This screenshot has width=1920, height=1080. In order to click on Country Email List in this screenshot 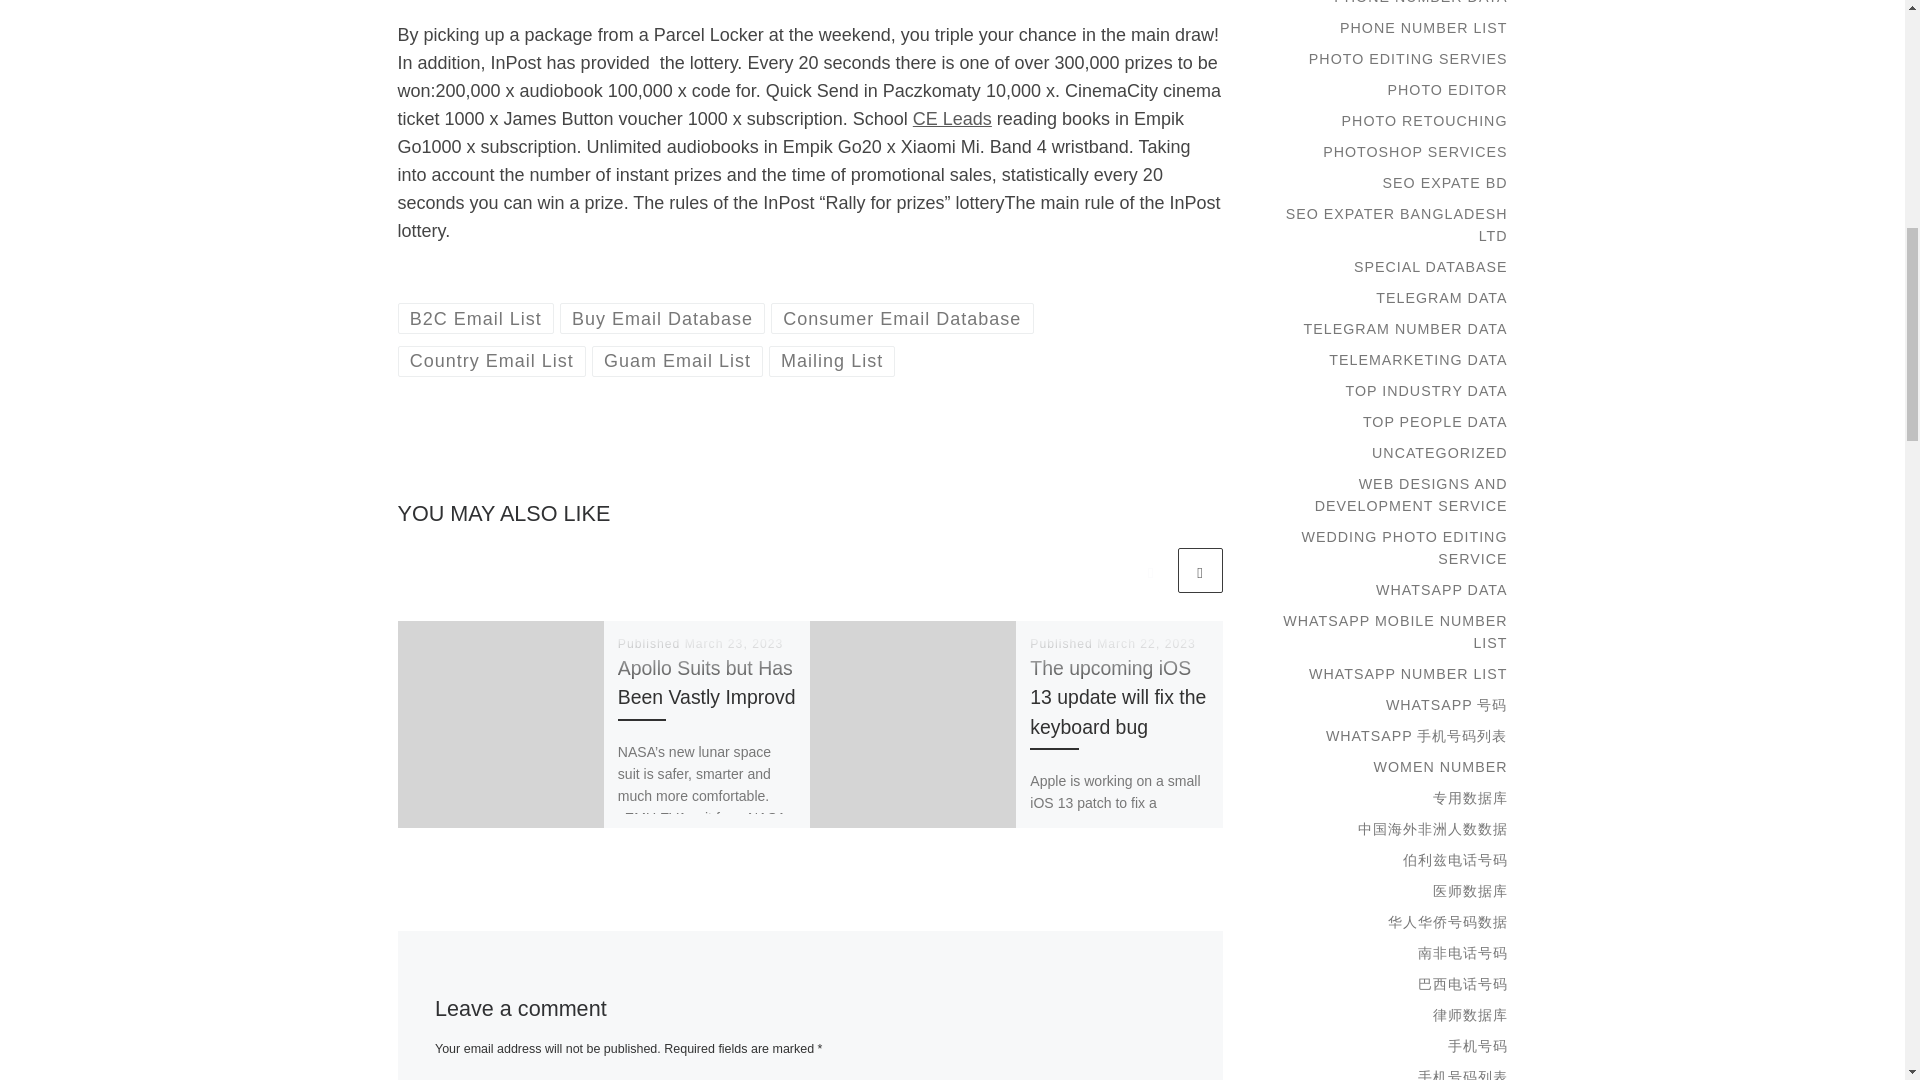, I will do `click(492, 360)`.